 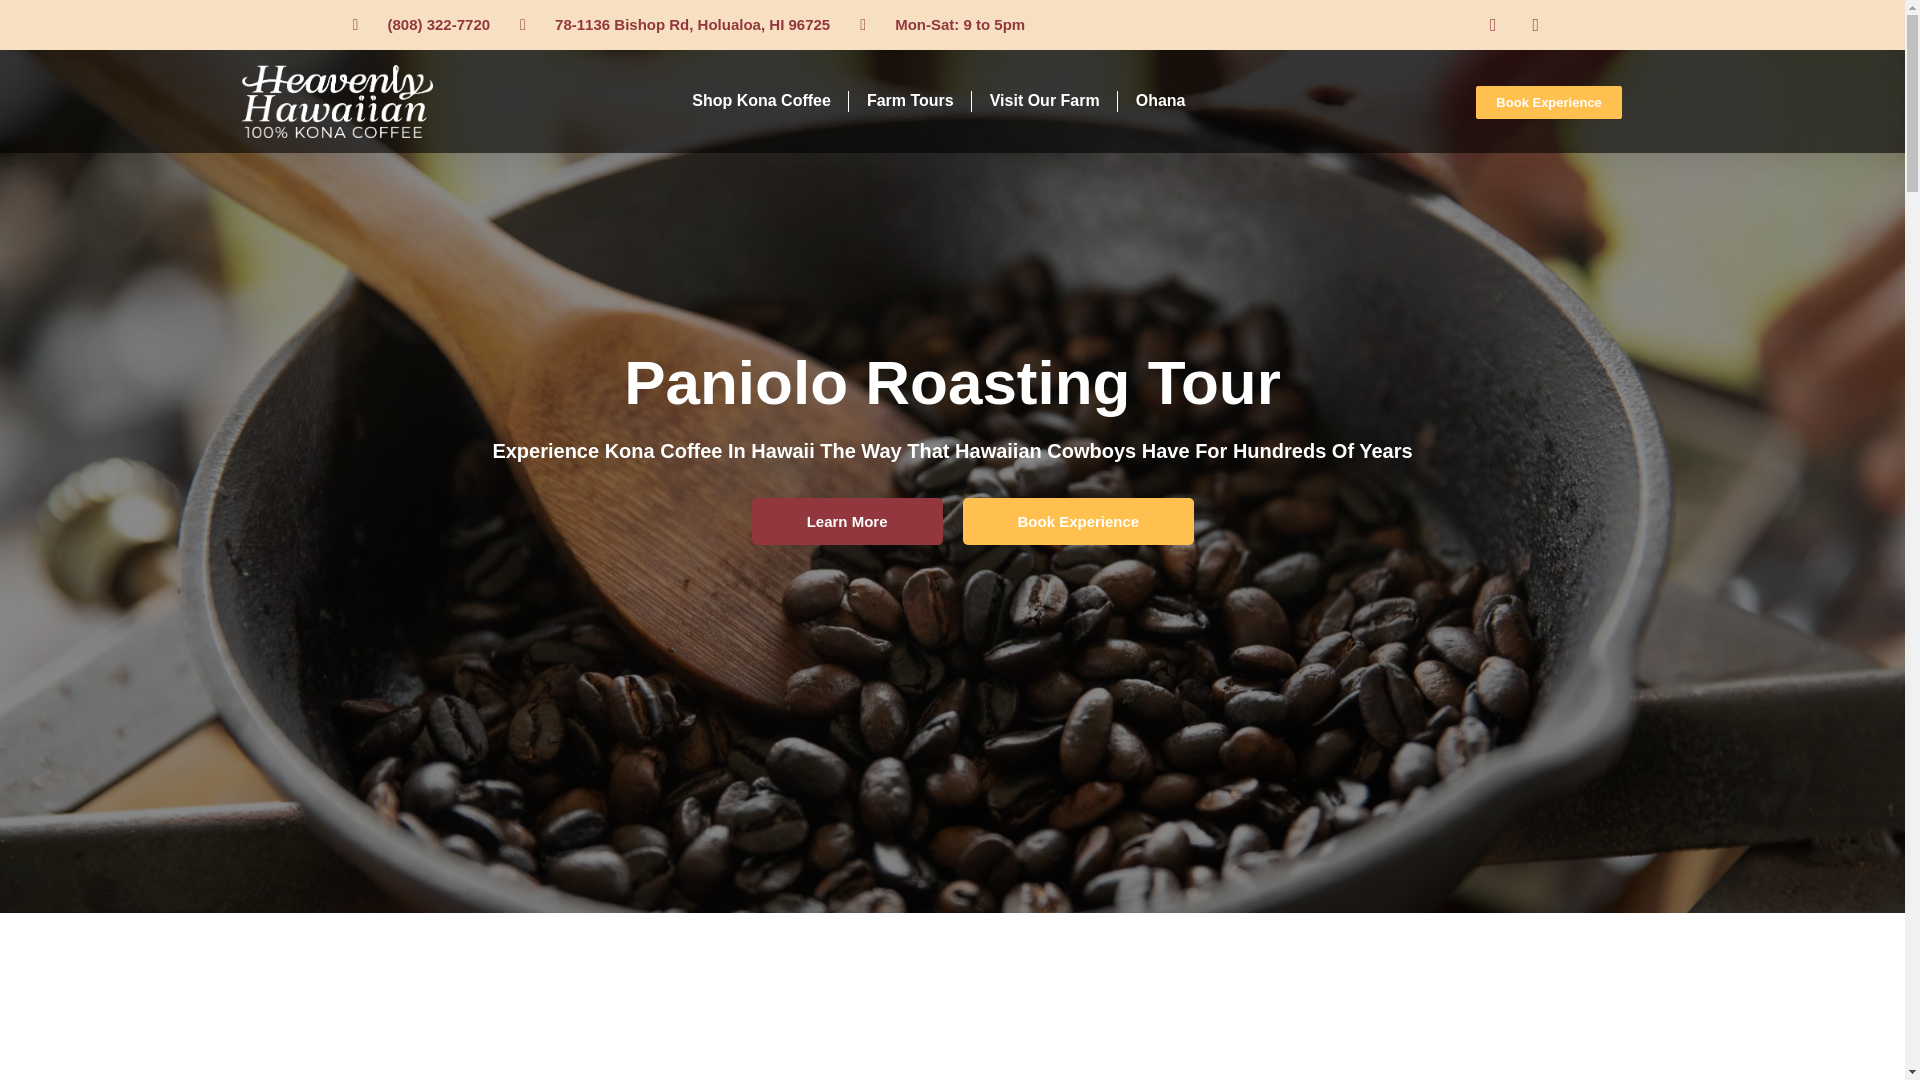 What do you see at coordinates (1045, 100) in the screenshot?
I see `Visit Our Farm` at bounding box center [1045, 100].